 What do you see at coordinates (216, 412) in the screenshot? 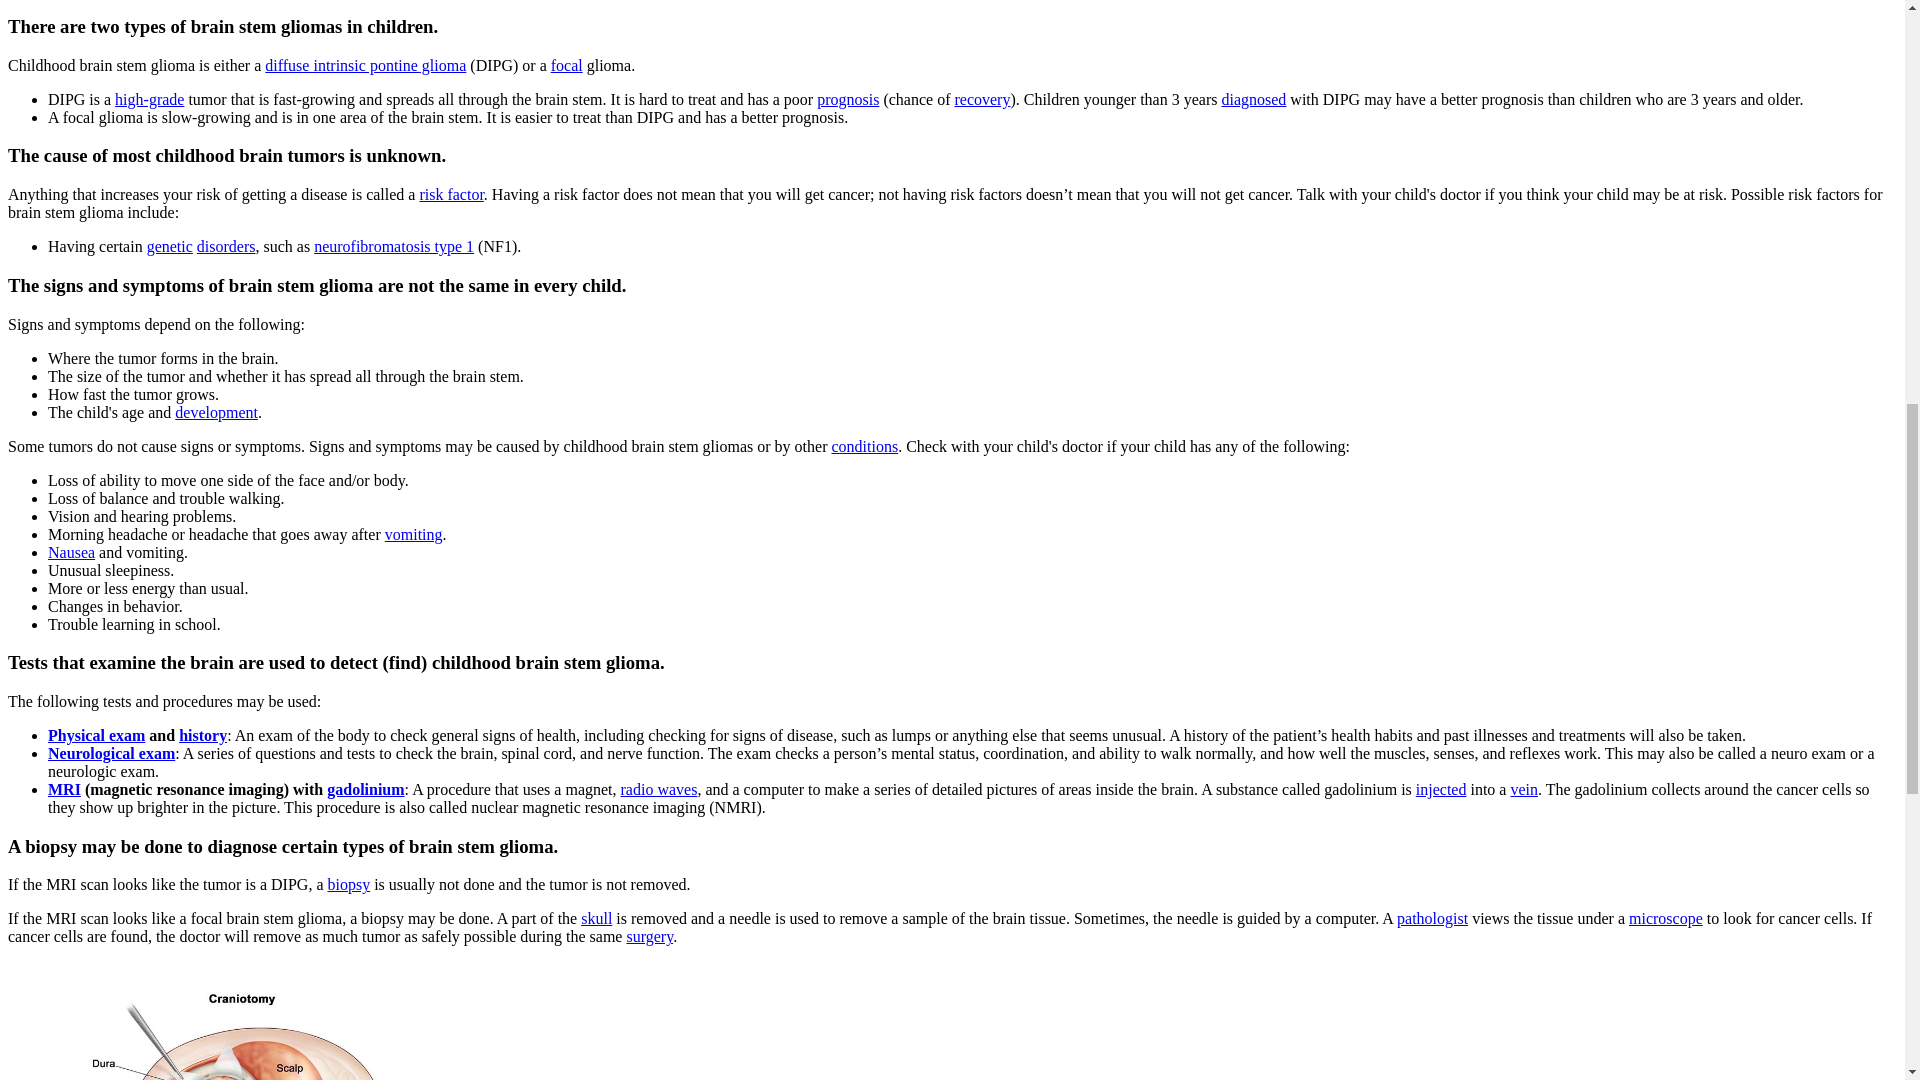
I see `development` at bounding box center [216, 412].